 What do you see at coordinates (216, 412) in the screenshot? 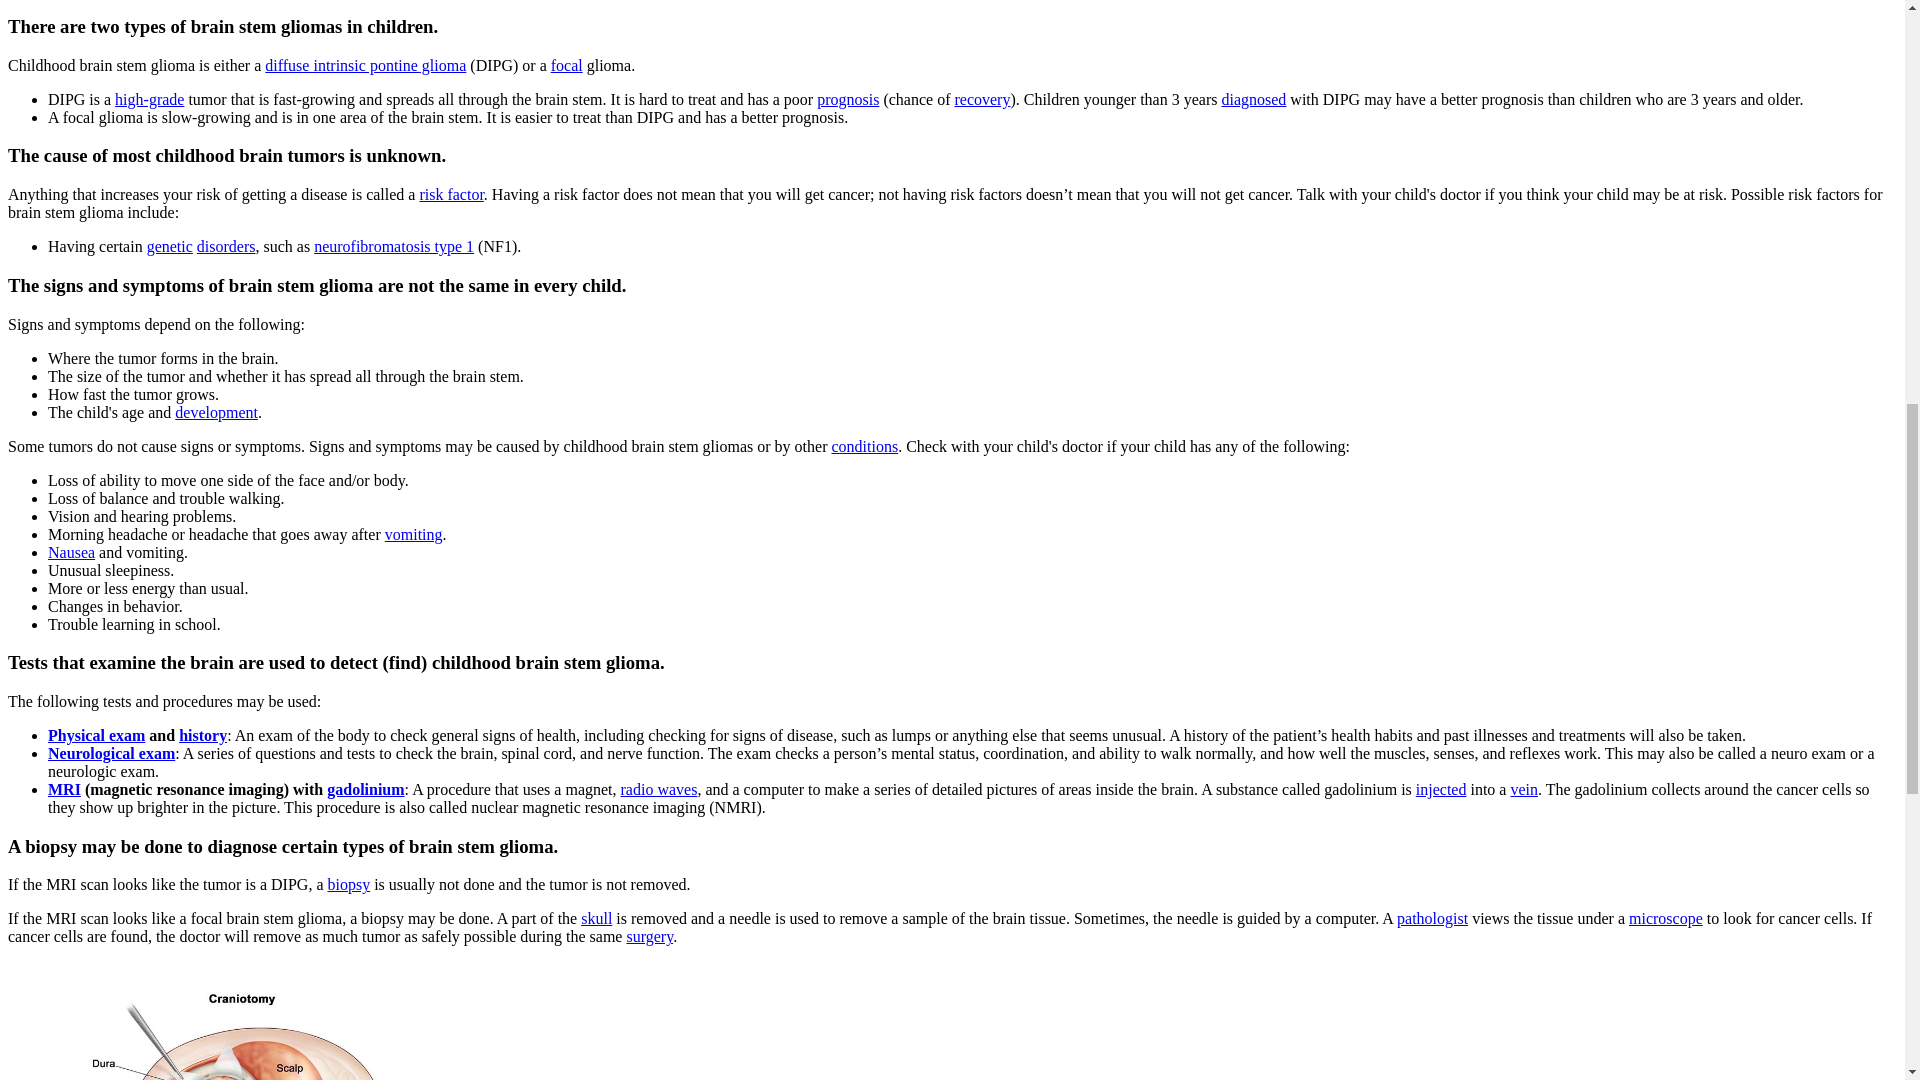
I see `development` at bounding box center [216, 412].